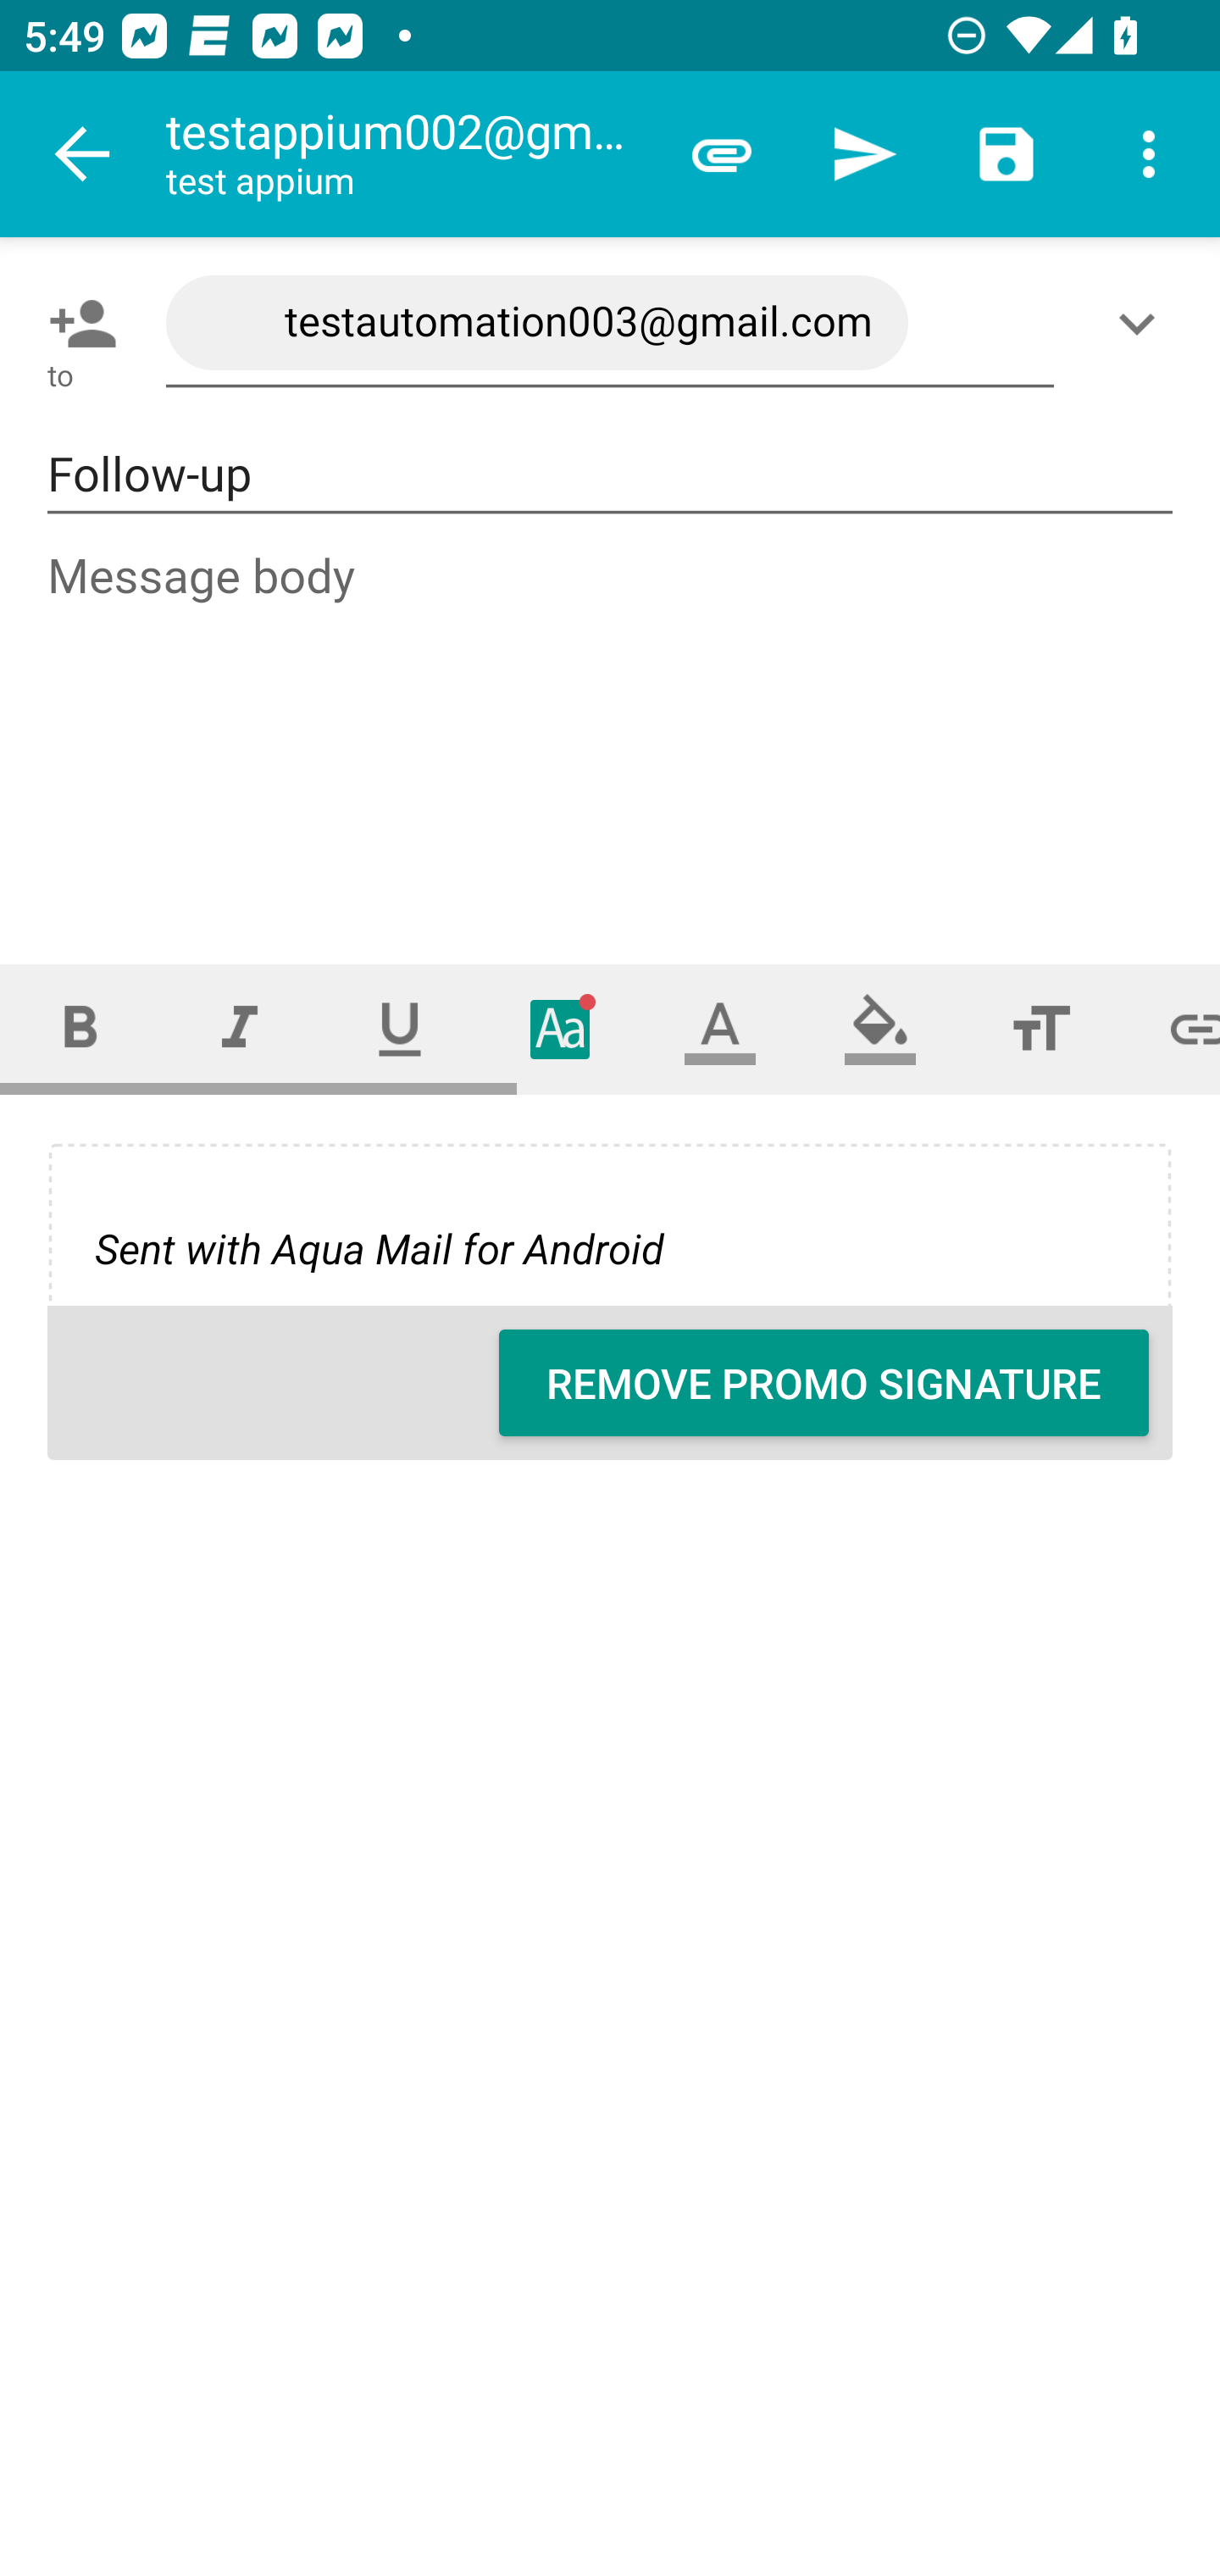 Image resolution: width=1220 pixels, height=2576 pixels. Describe the element at coordinates (864, 154) in the screenshot. I see `Send` at that location.